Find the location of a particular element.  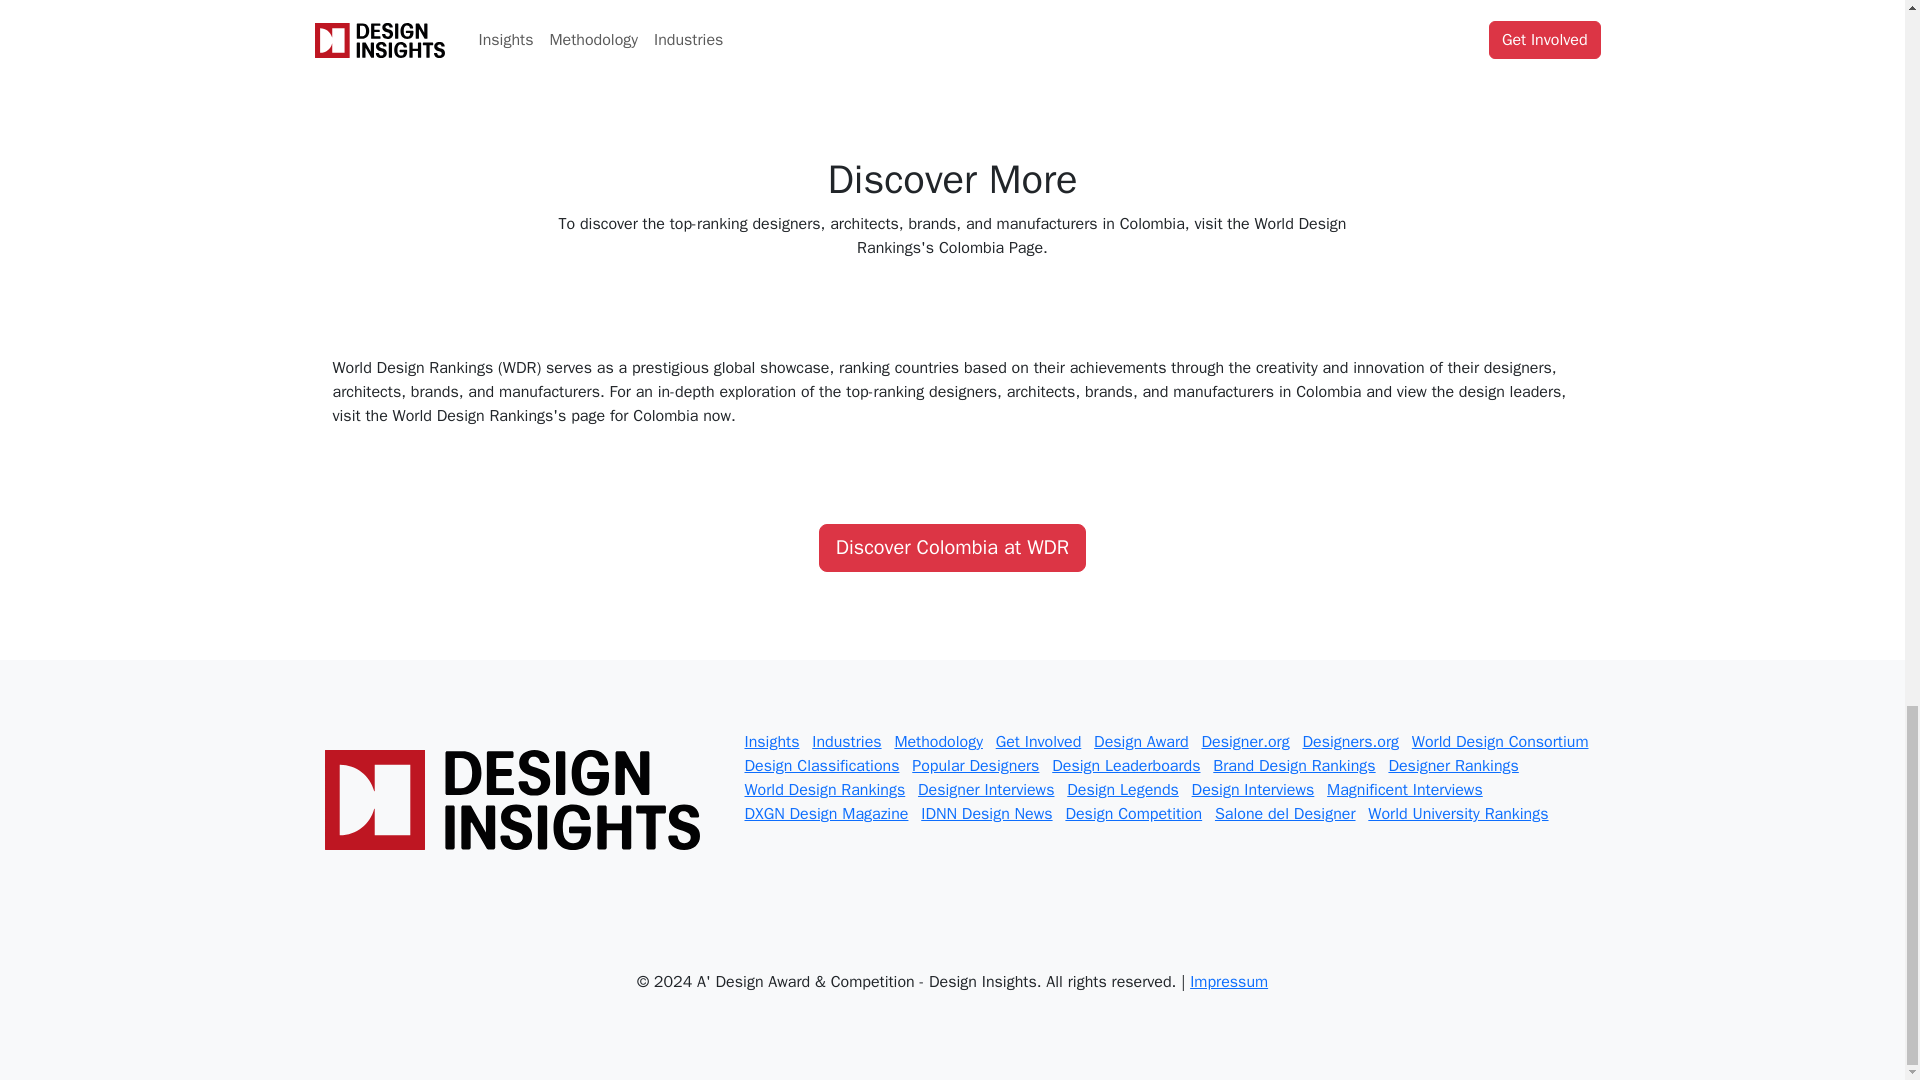

Get Involved is located at coordinates (1039, 742).